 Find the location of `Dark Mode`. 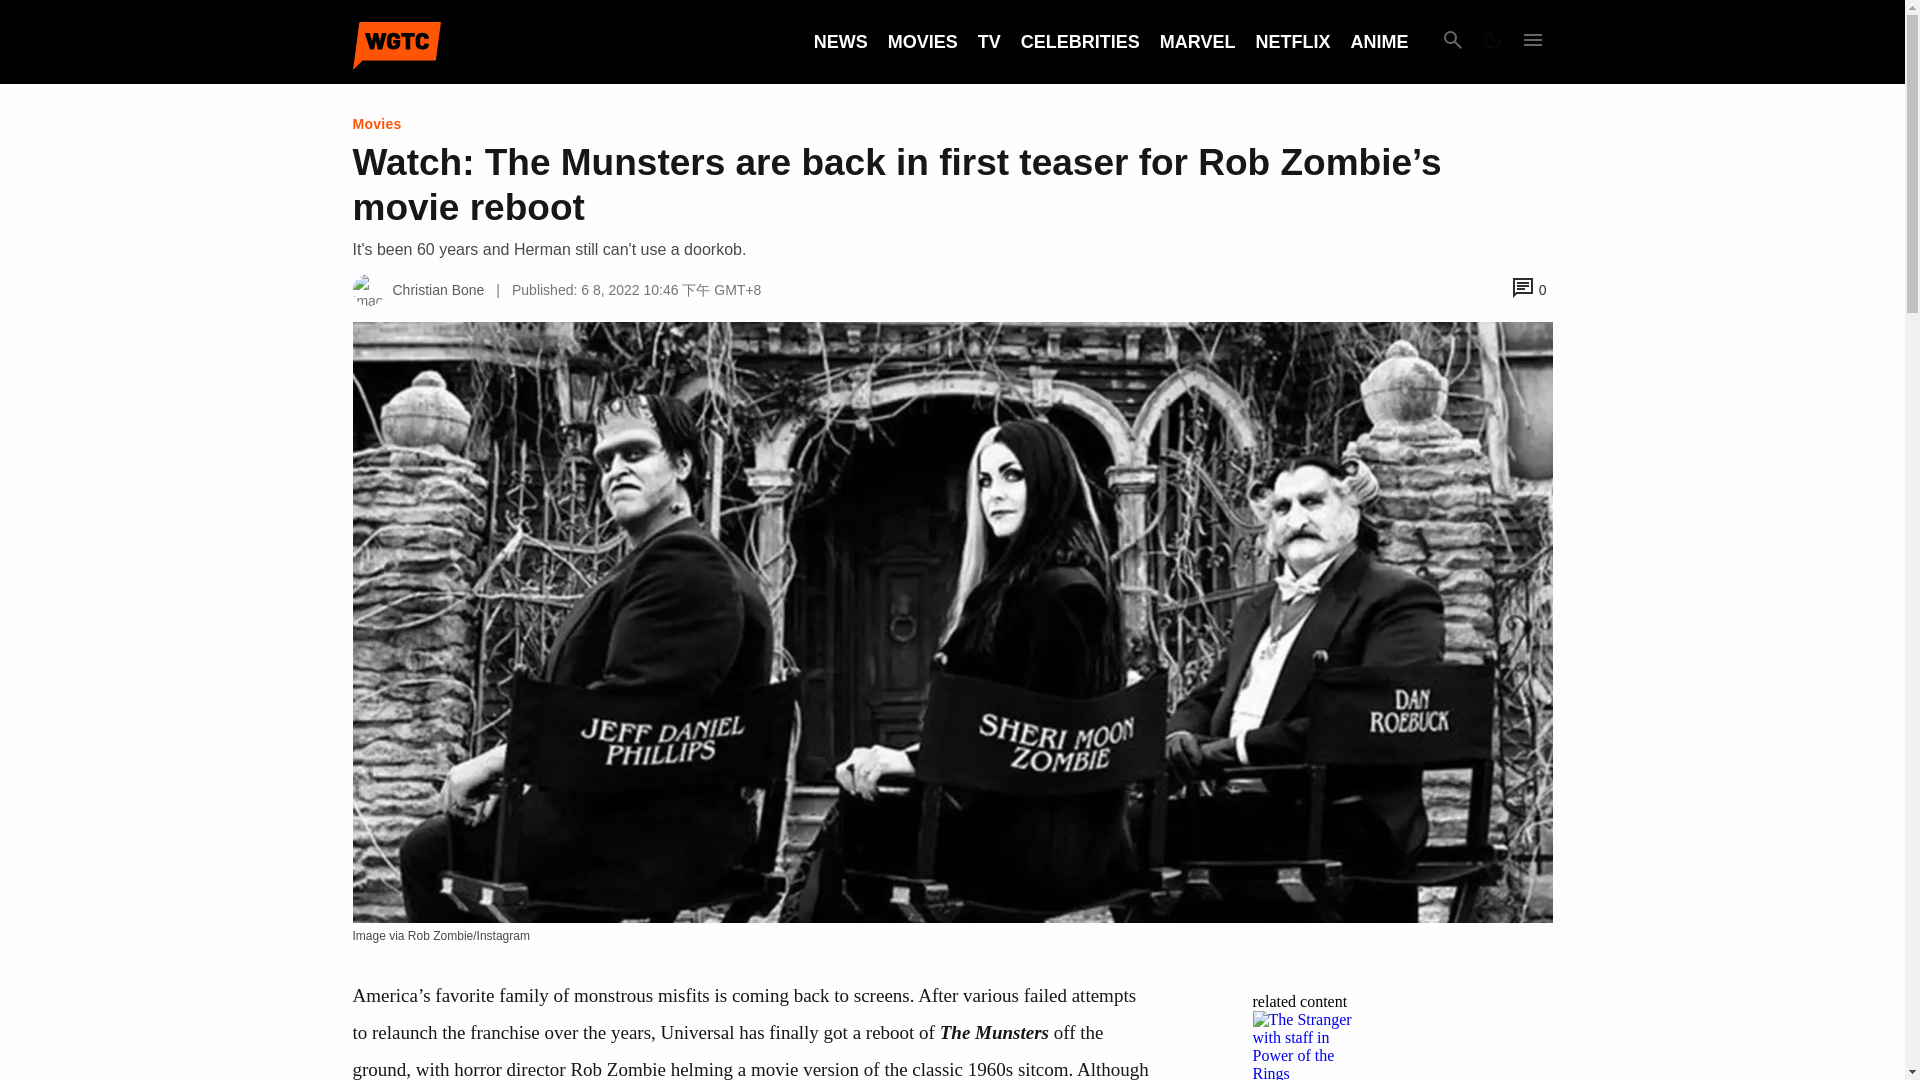

Dark Mode is located at coordinates (1492, 42).